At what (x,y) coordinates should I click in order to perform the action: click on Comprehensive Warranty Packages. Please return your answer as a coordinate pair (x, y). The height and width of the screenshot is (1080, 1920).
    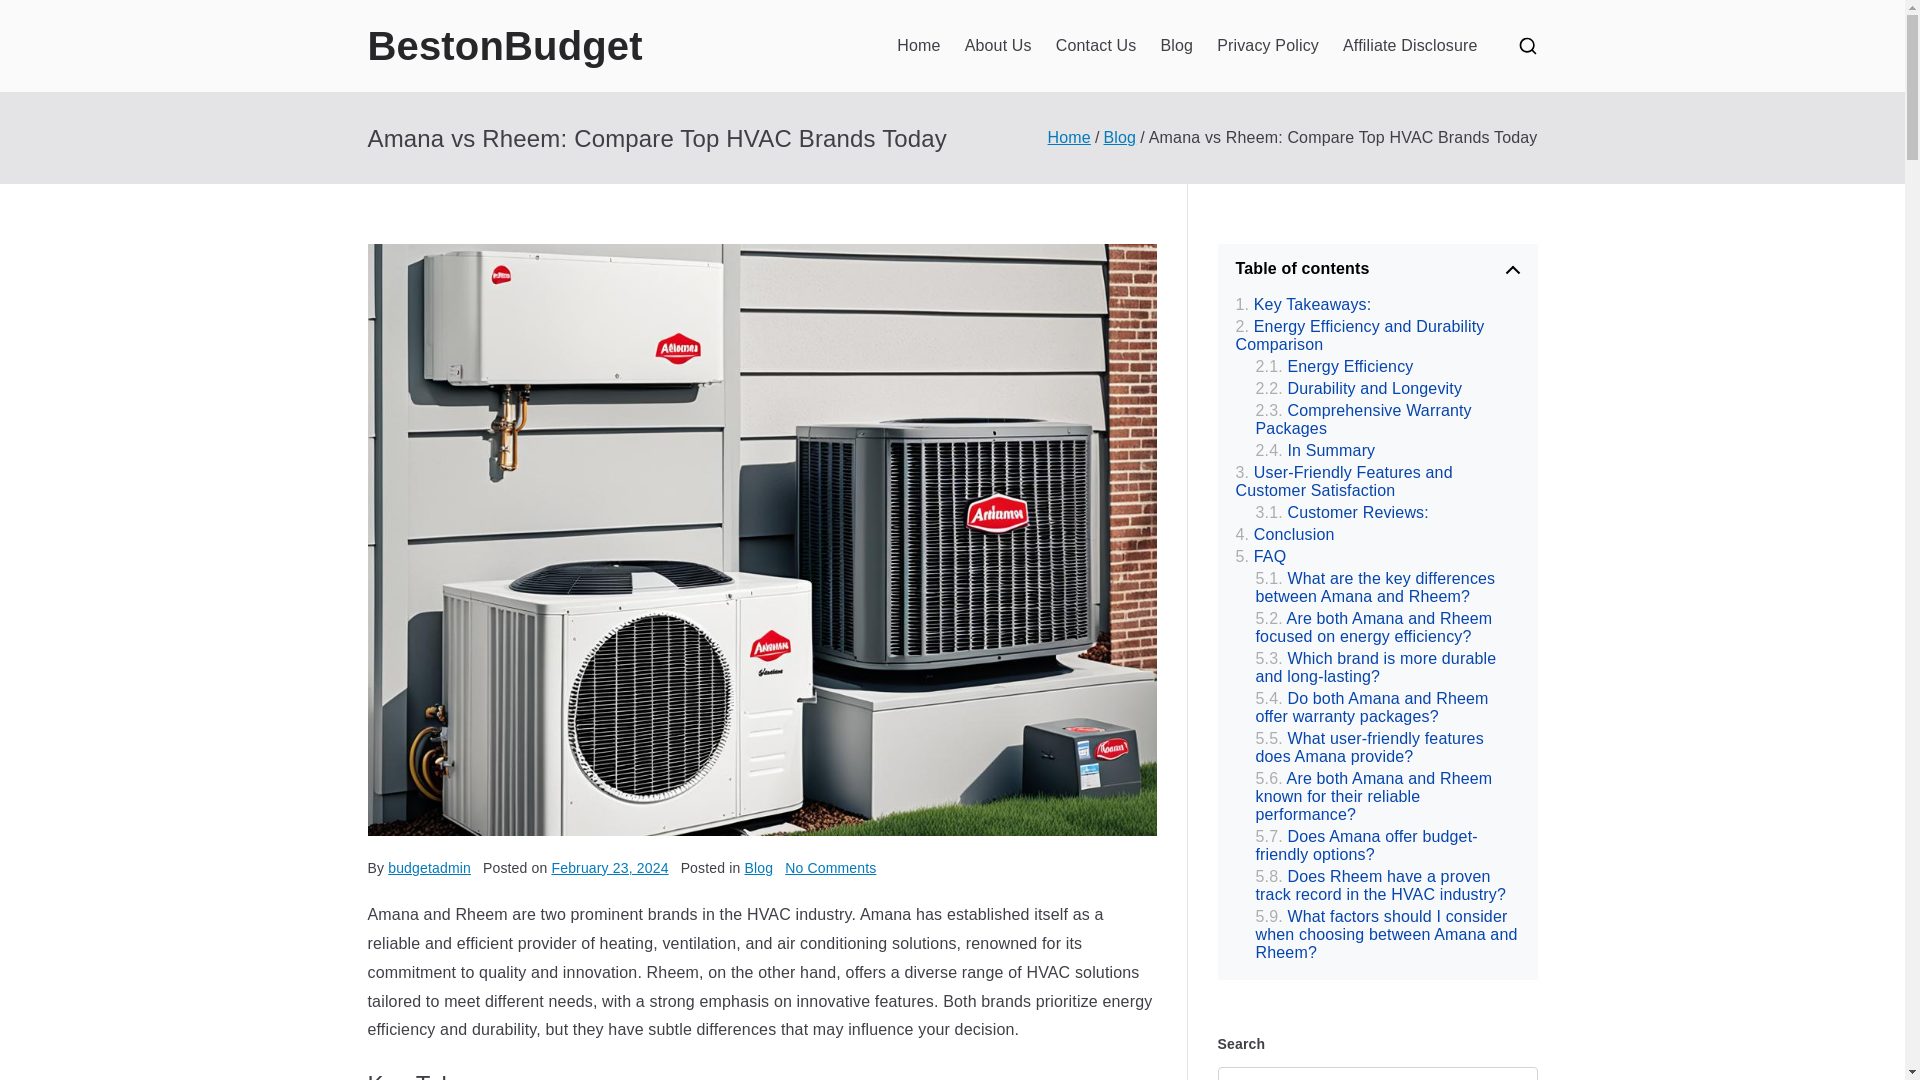
    Looking at the image, I should click on (1388, 419).